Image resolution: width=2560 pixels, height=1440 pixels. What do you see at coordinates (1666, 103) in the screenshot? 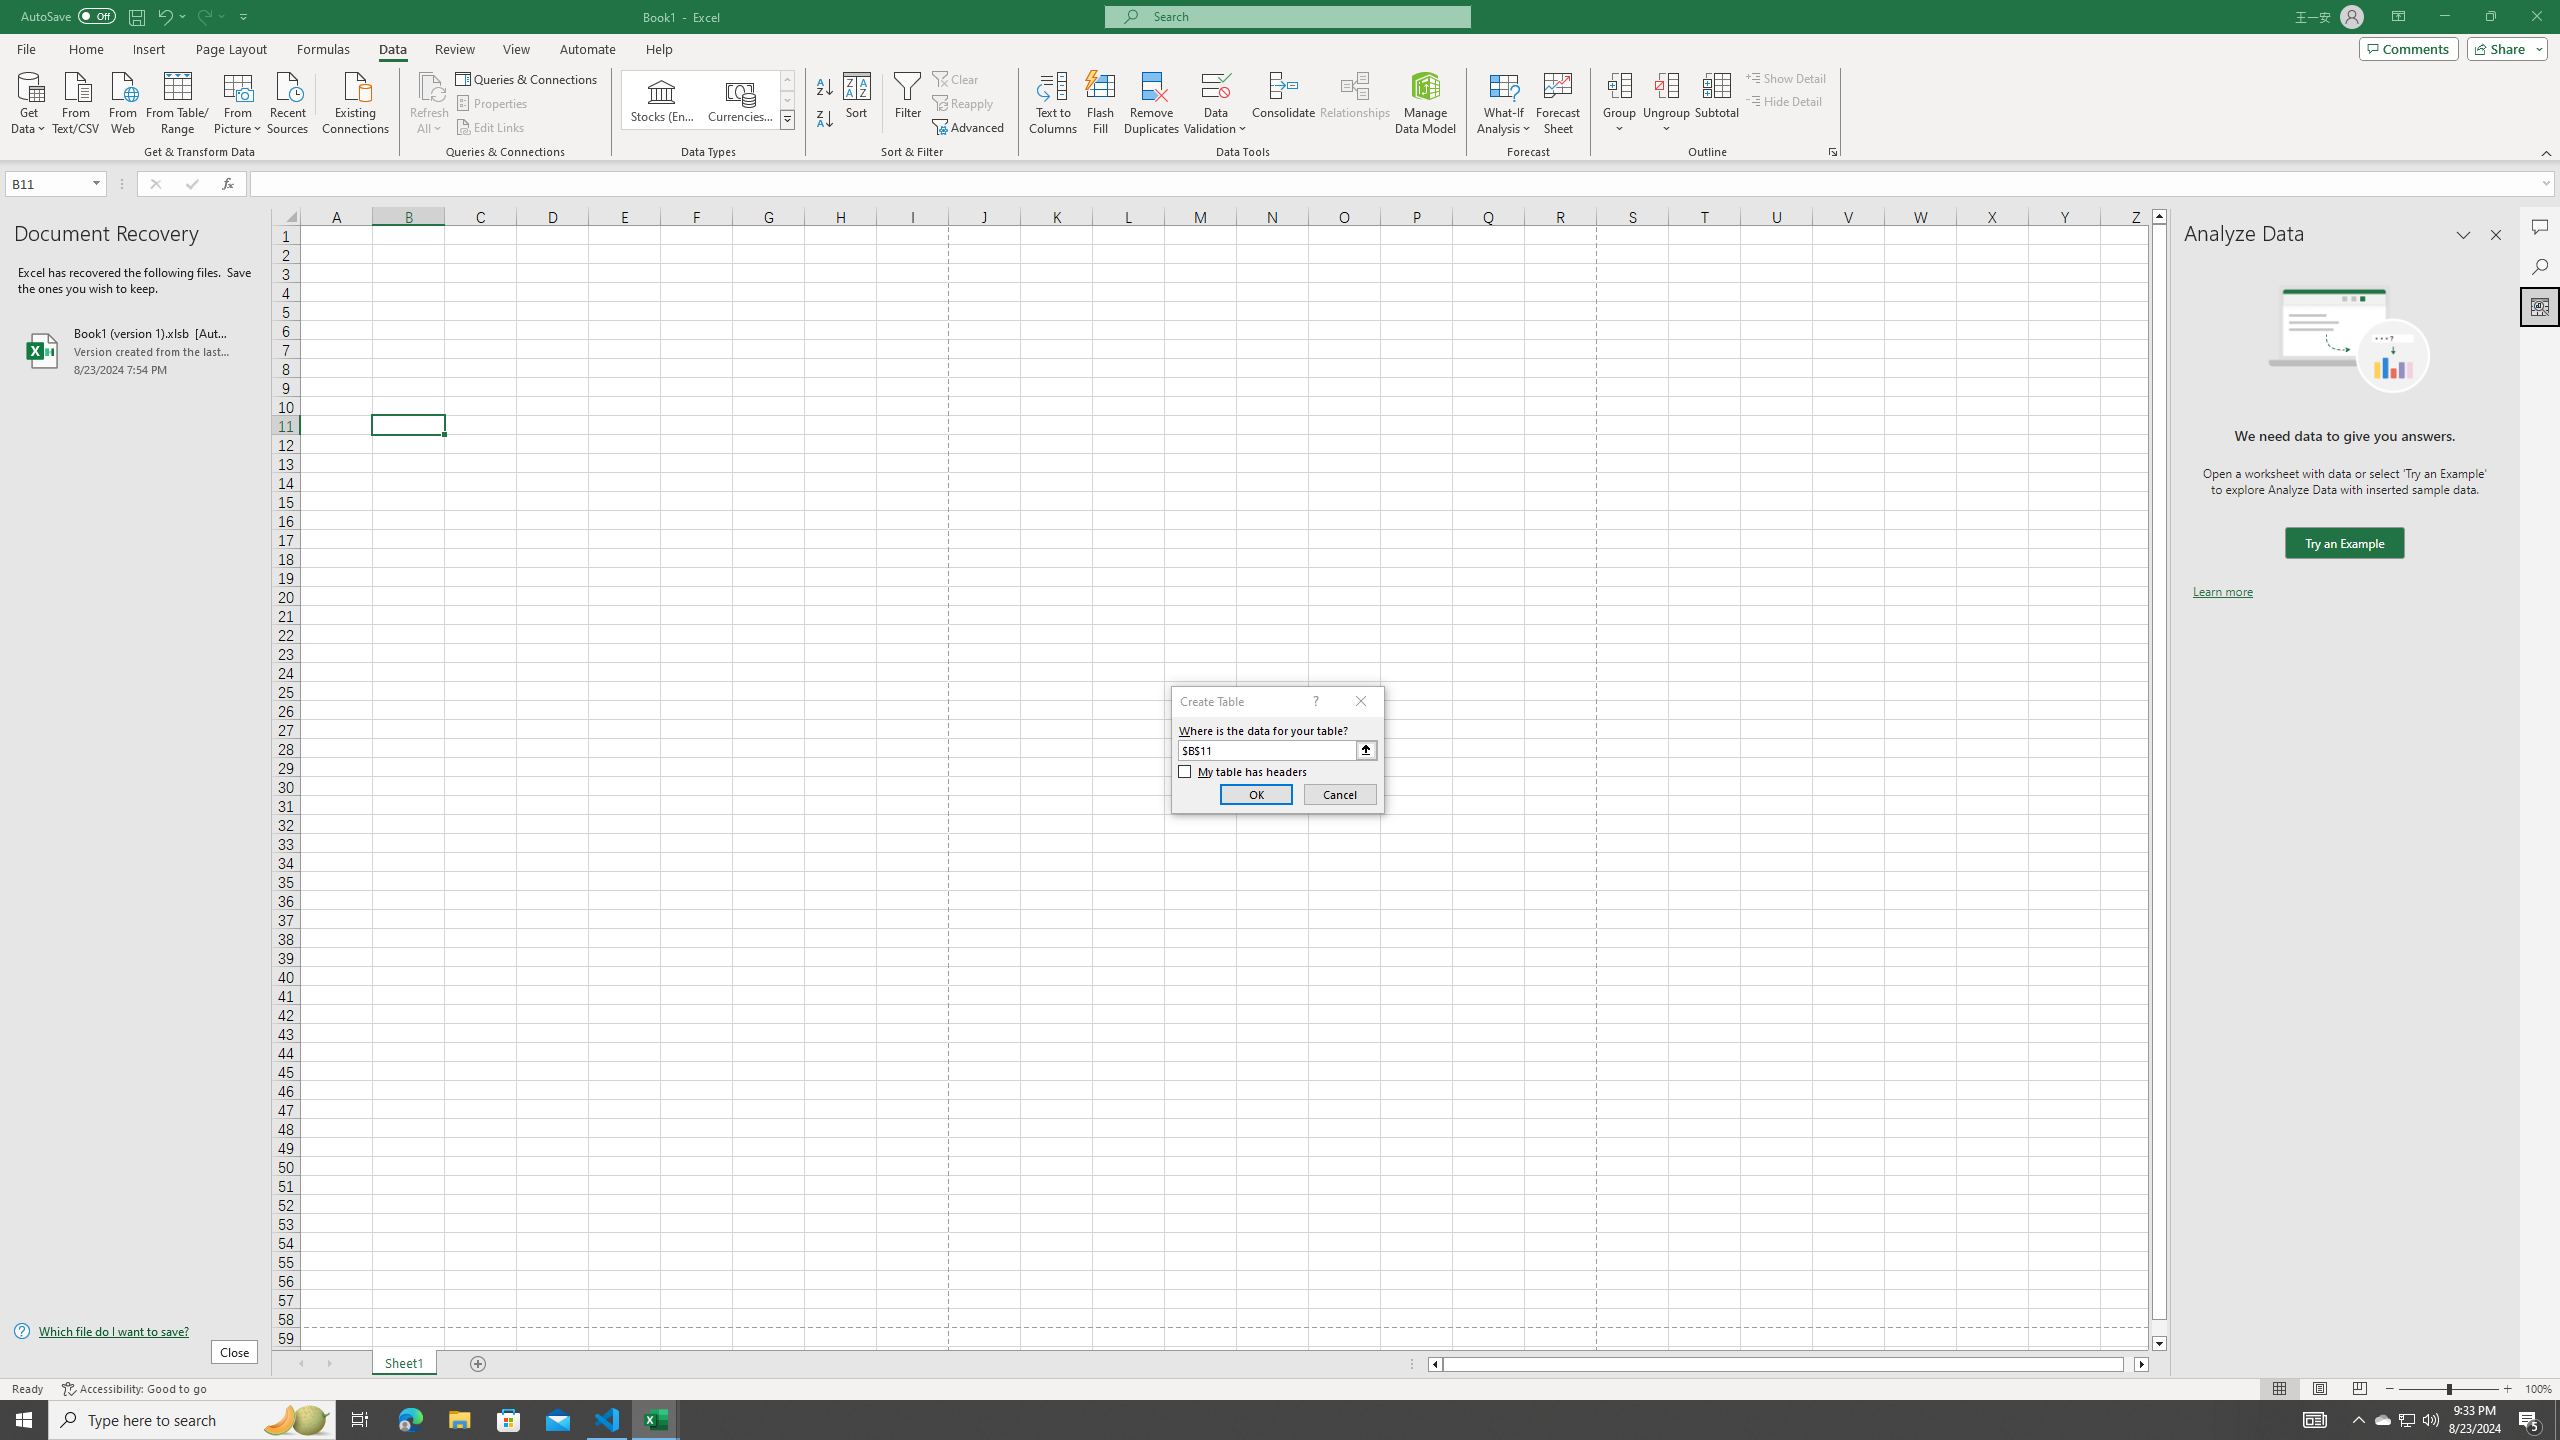
I see `Ungroup...` at bounding box center [1666, 103].